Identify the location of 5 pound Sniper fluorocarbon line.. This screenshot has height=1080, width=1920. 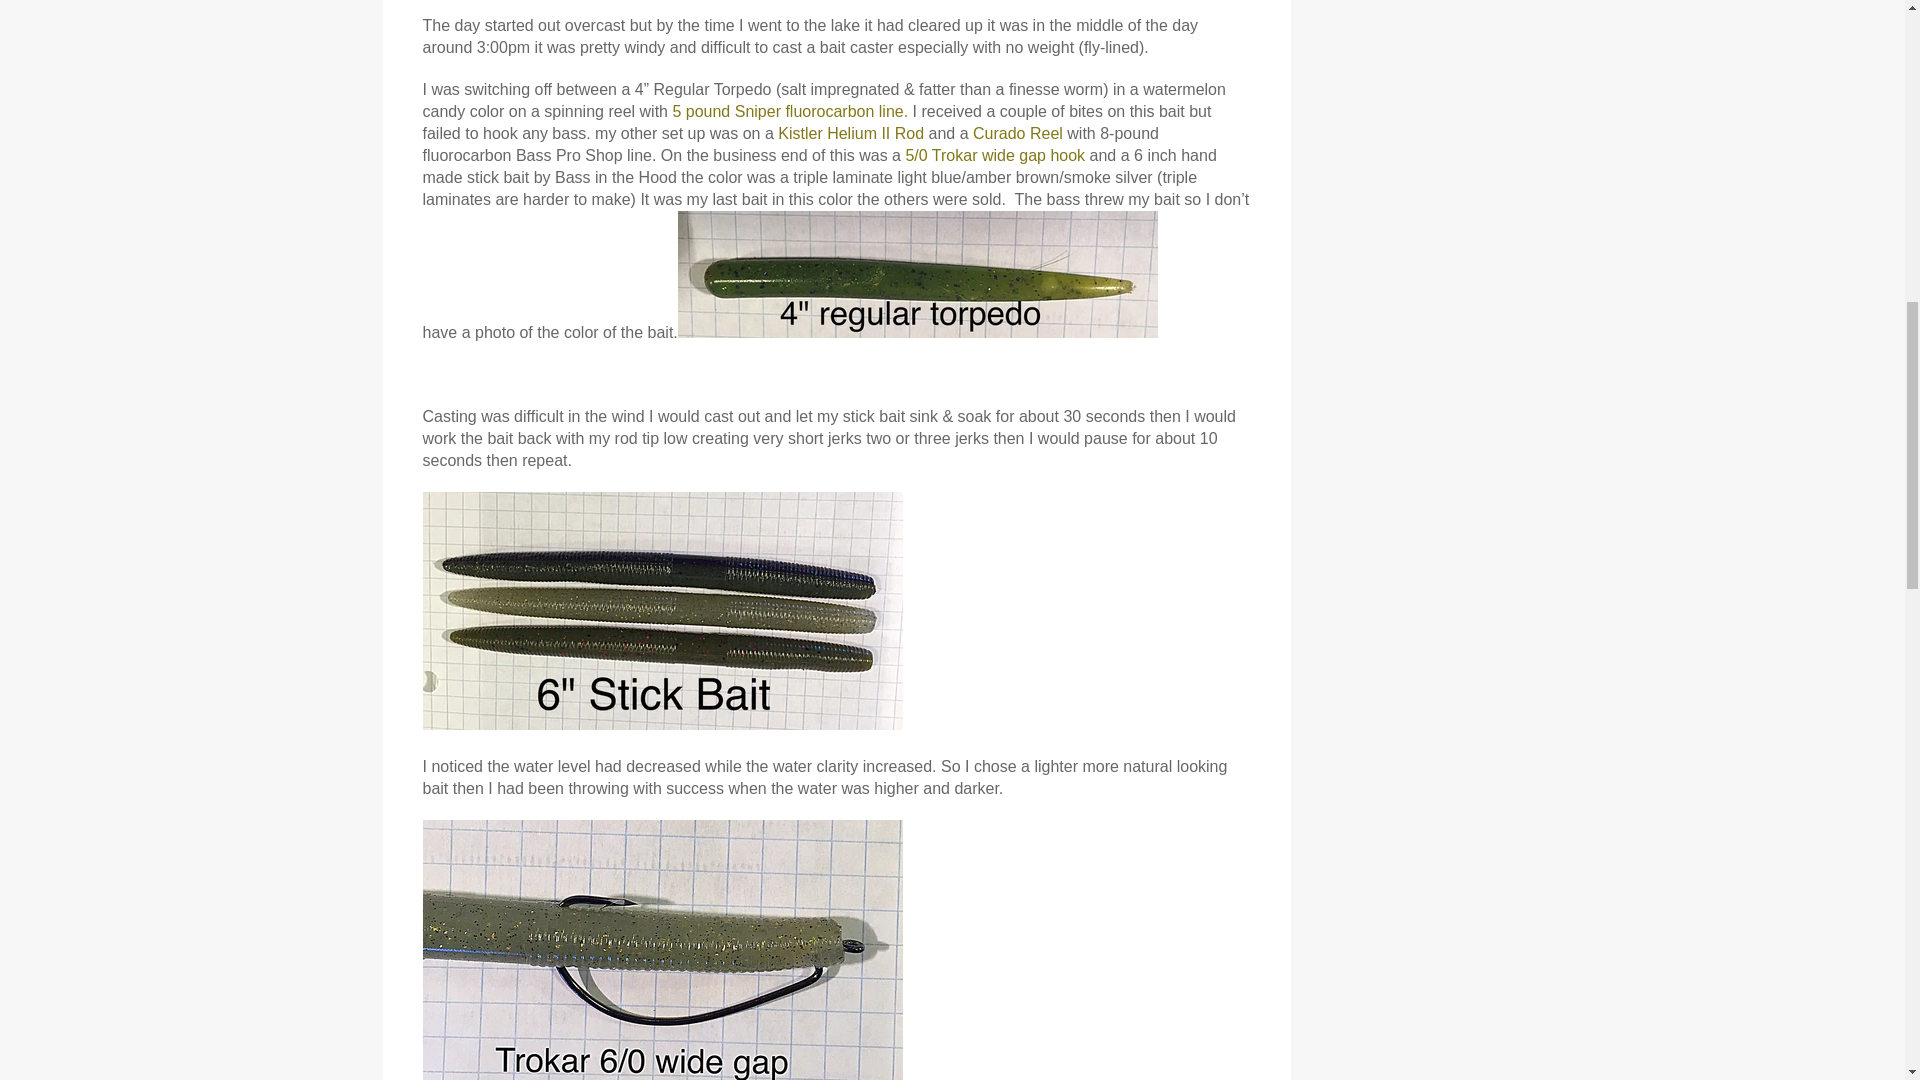
(790, 110).